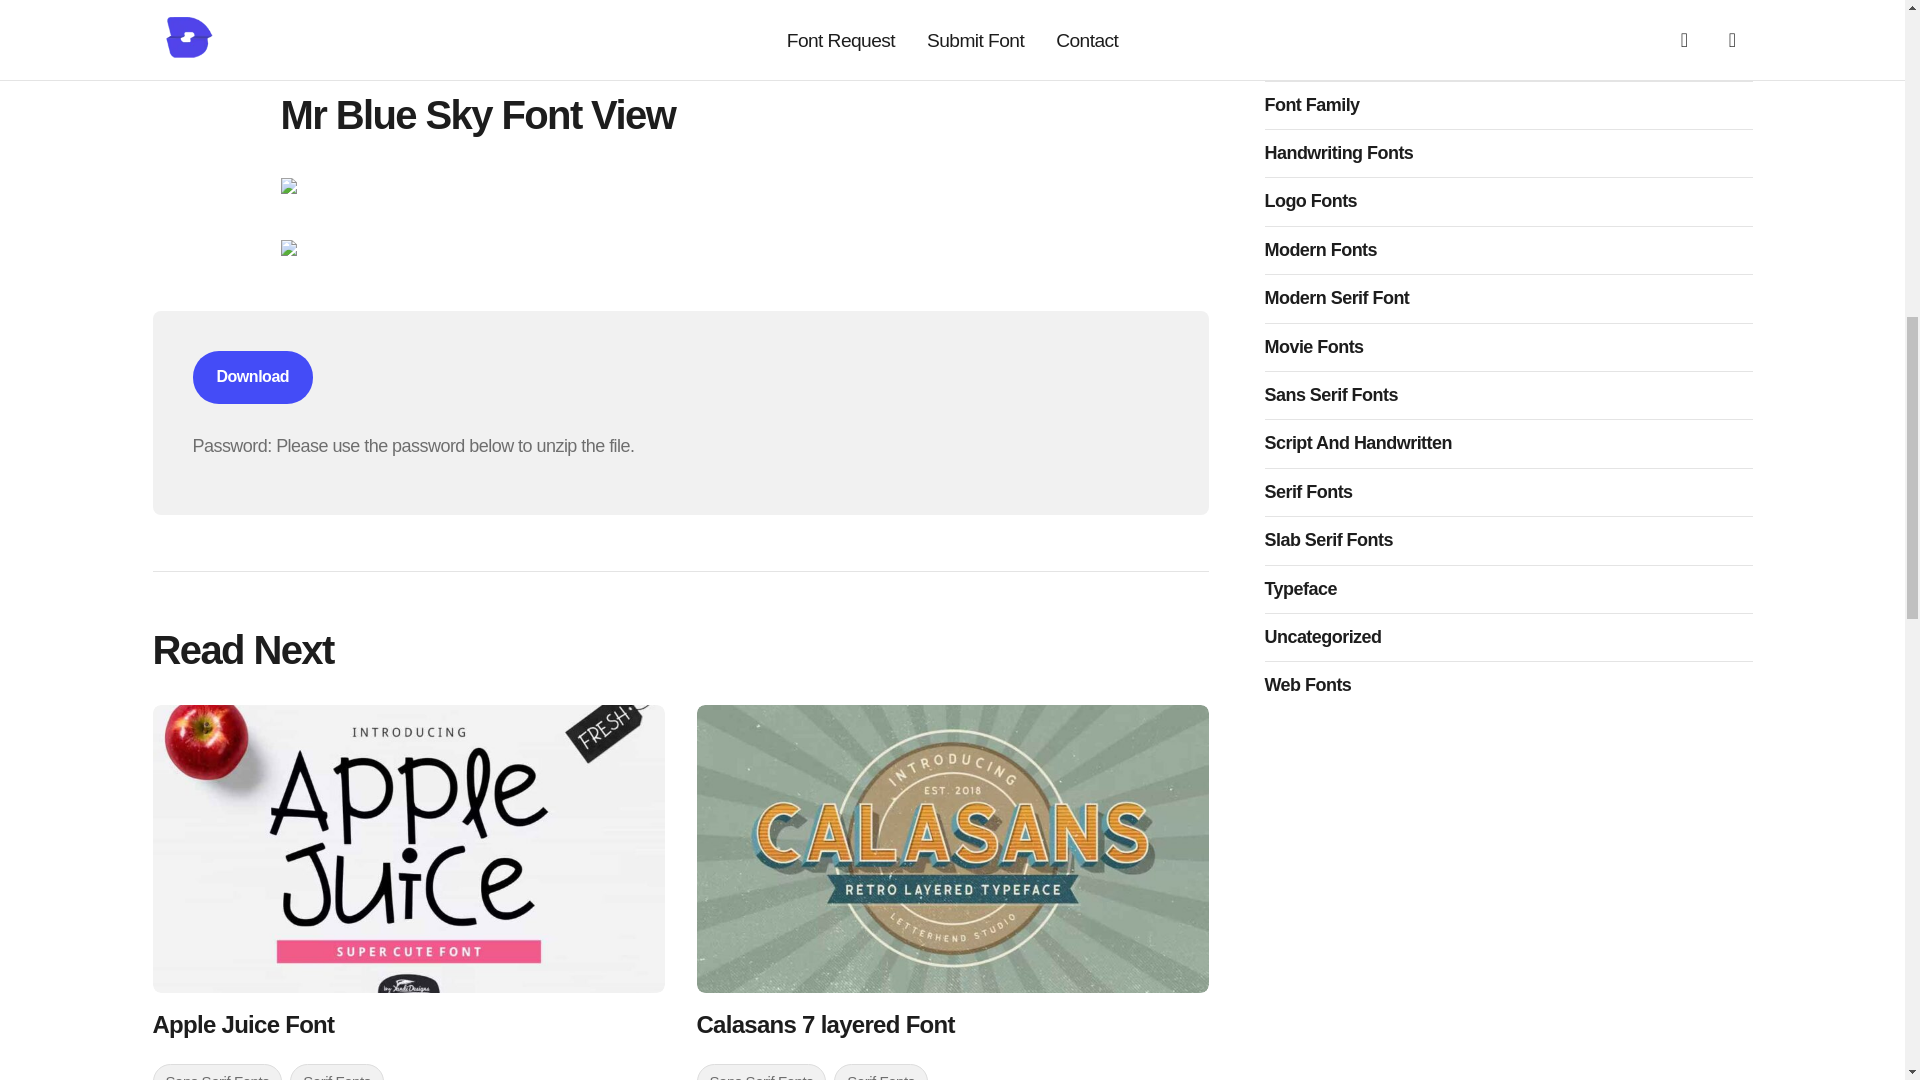  What do you see at coordinates (216, 1072) in the screenshot?
I see `Sans Serif Fonts` at bounding box center [216, 1072].